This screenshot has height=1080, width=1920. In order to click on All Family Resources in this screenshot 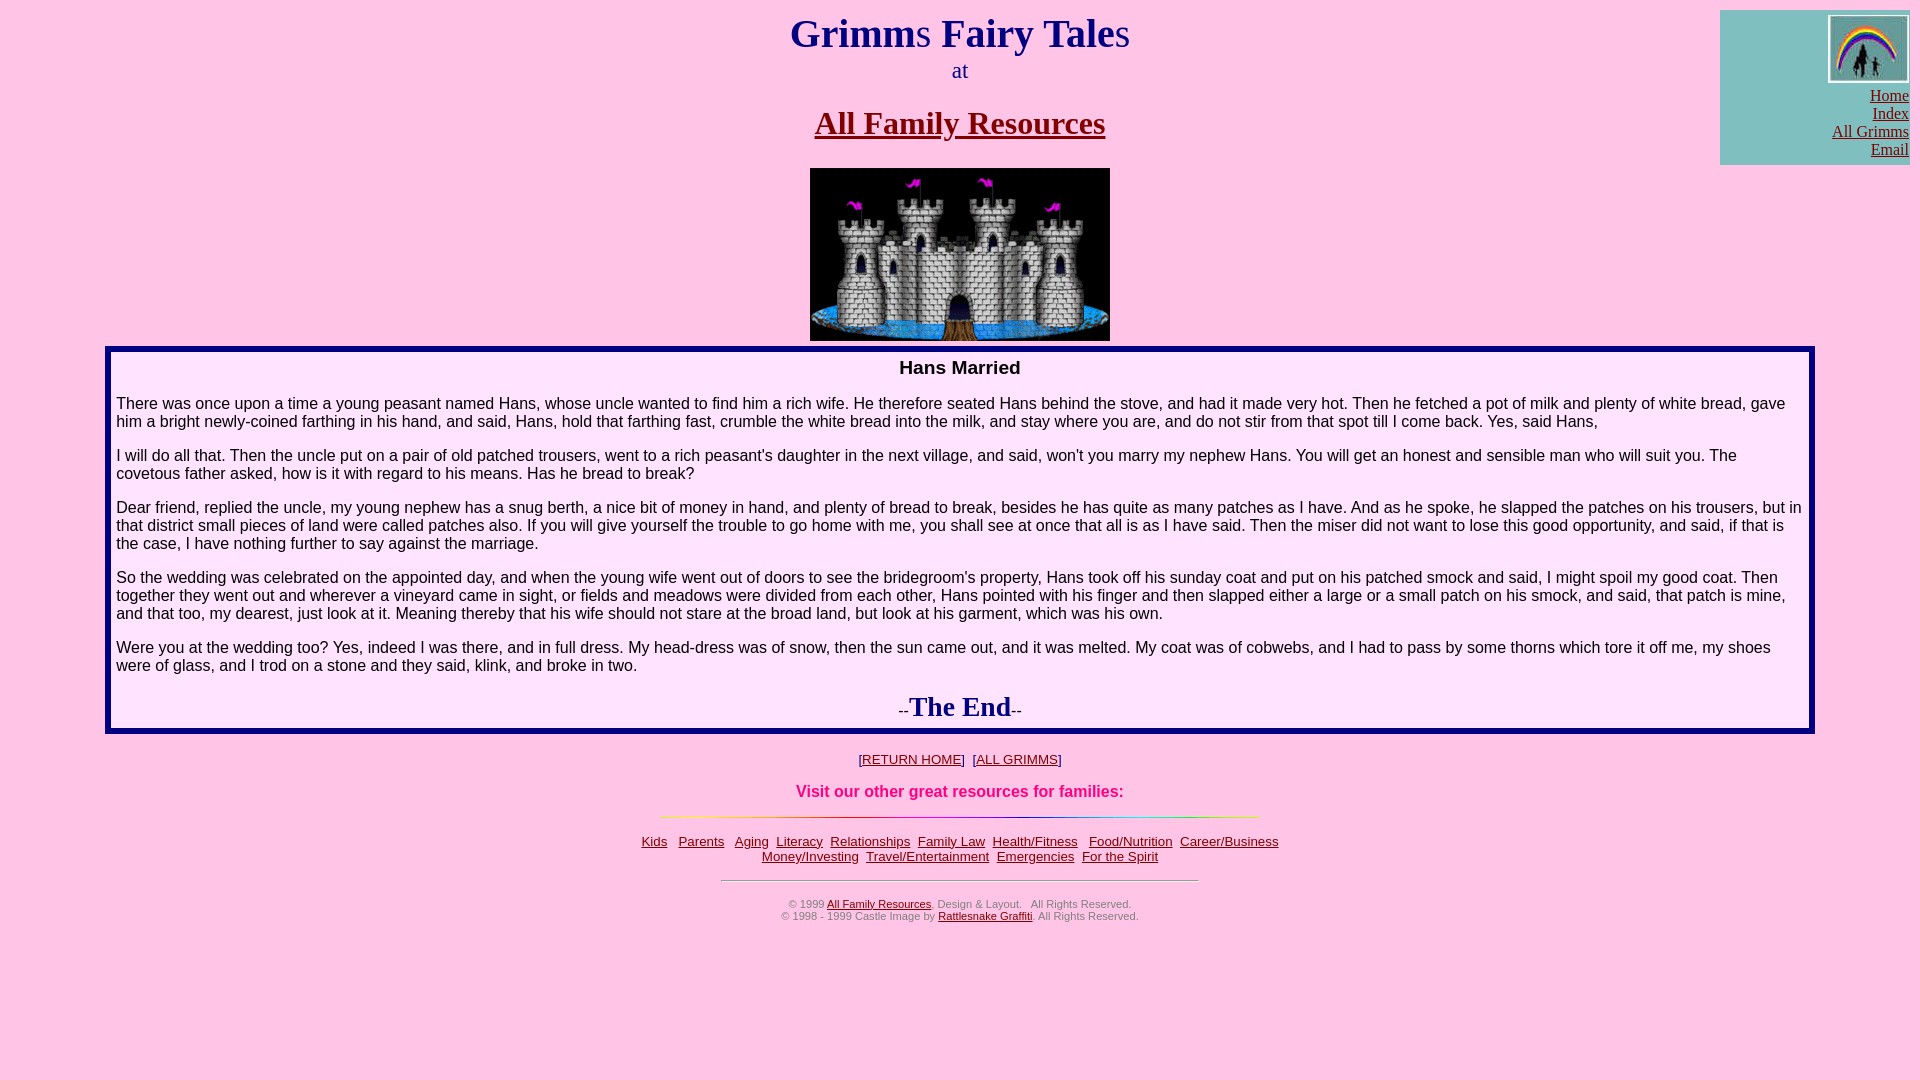, I will do `click(879, 904)`.